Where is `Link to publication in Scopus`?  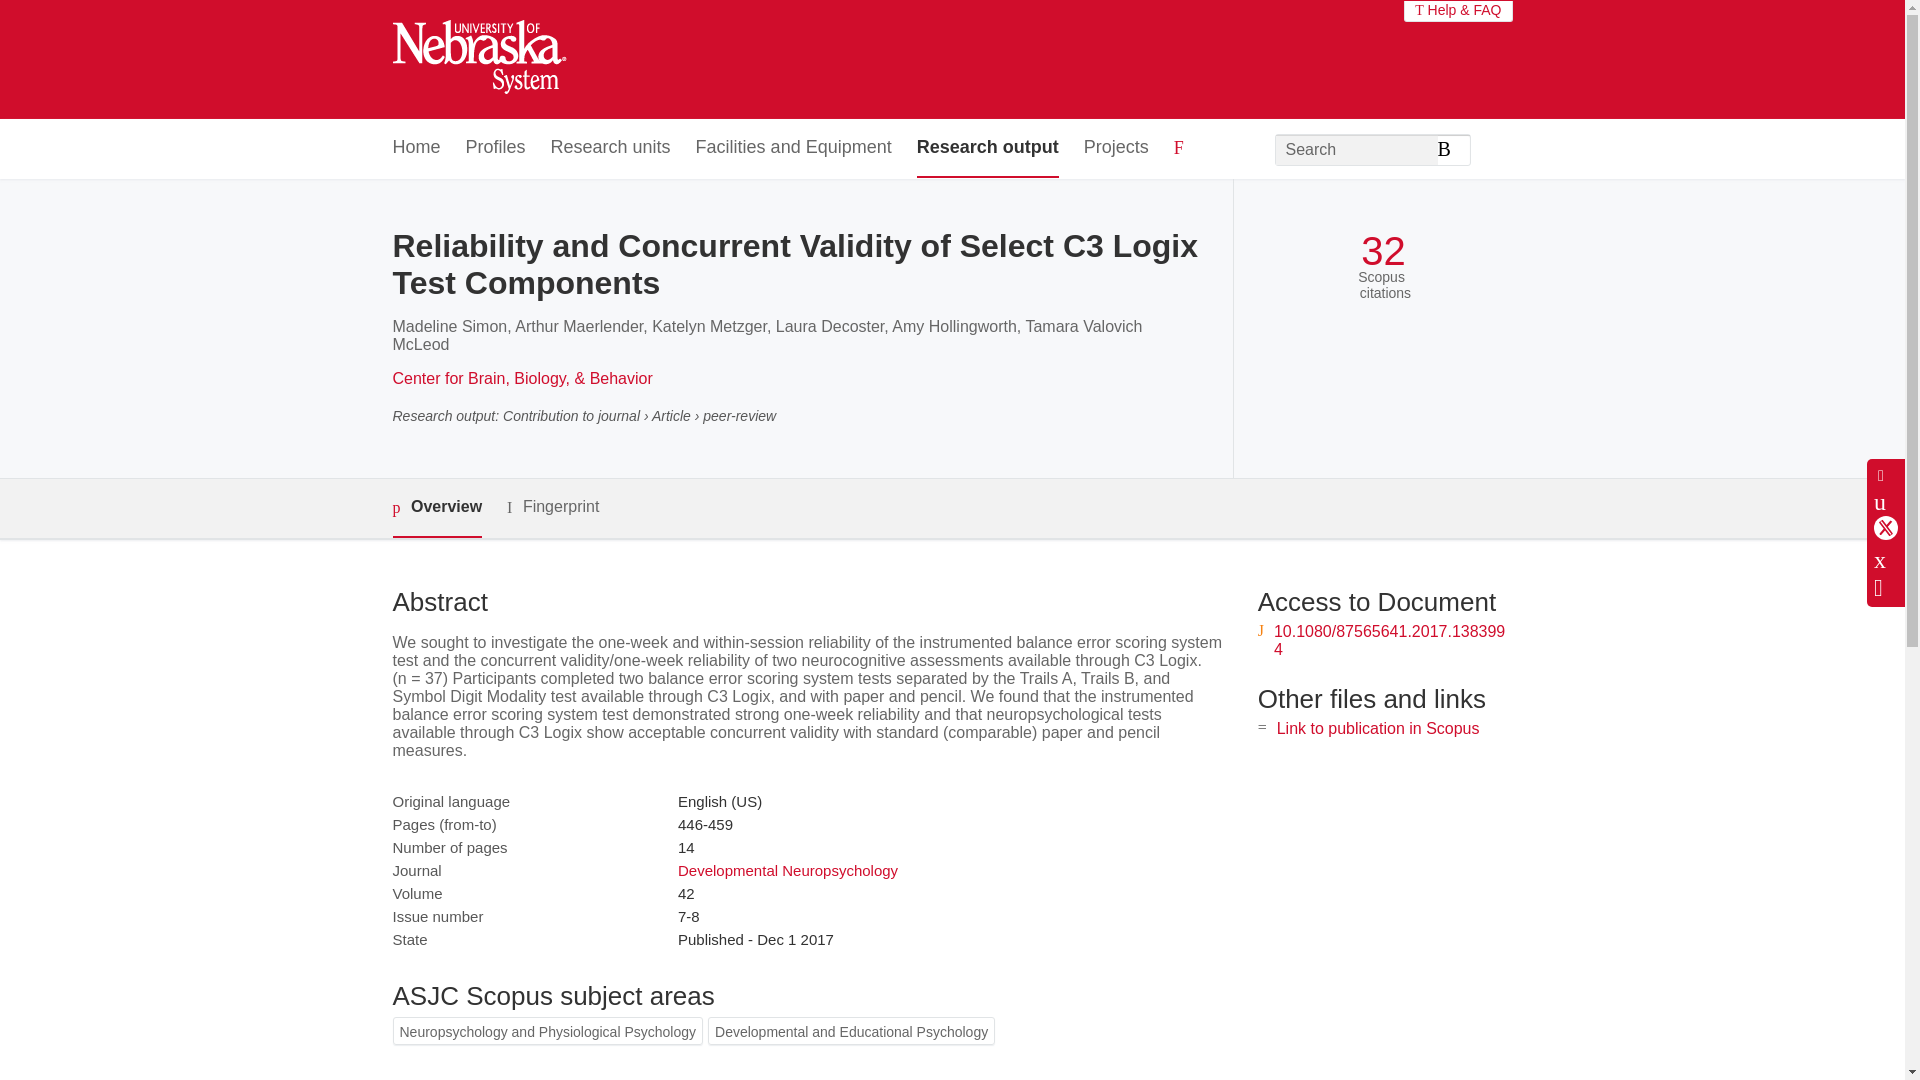
Link to publication in Scopus is located at coordinates (1378, 728).